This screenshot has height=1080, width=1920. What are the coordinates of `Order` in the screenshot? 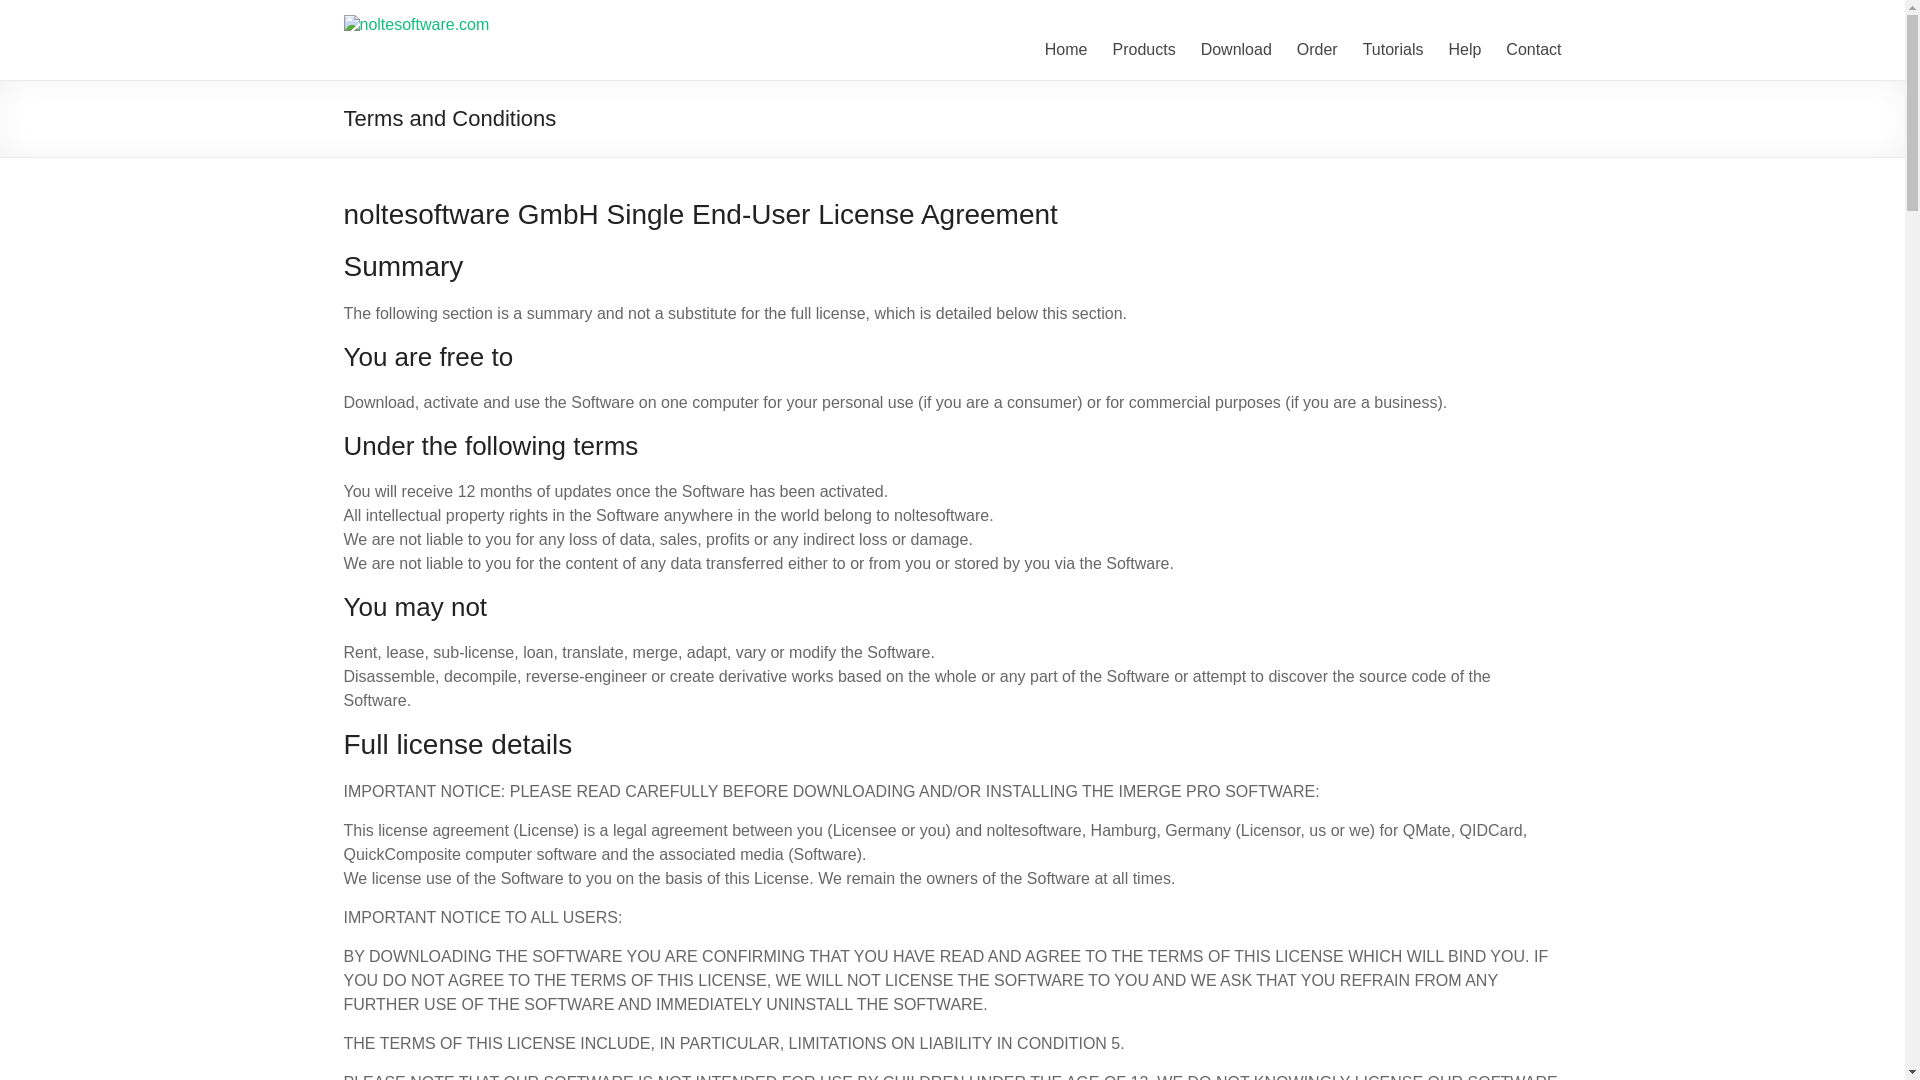 It's located at (1318, 49).